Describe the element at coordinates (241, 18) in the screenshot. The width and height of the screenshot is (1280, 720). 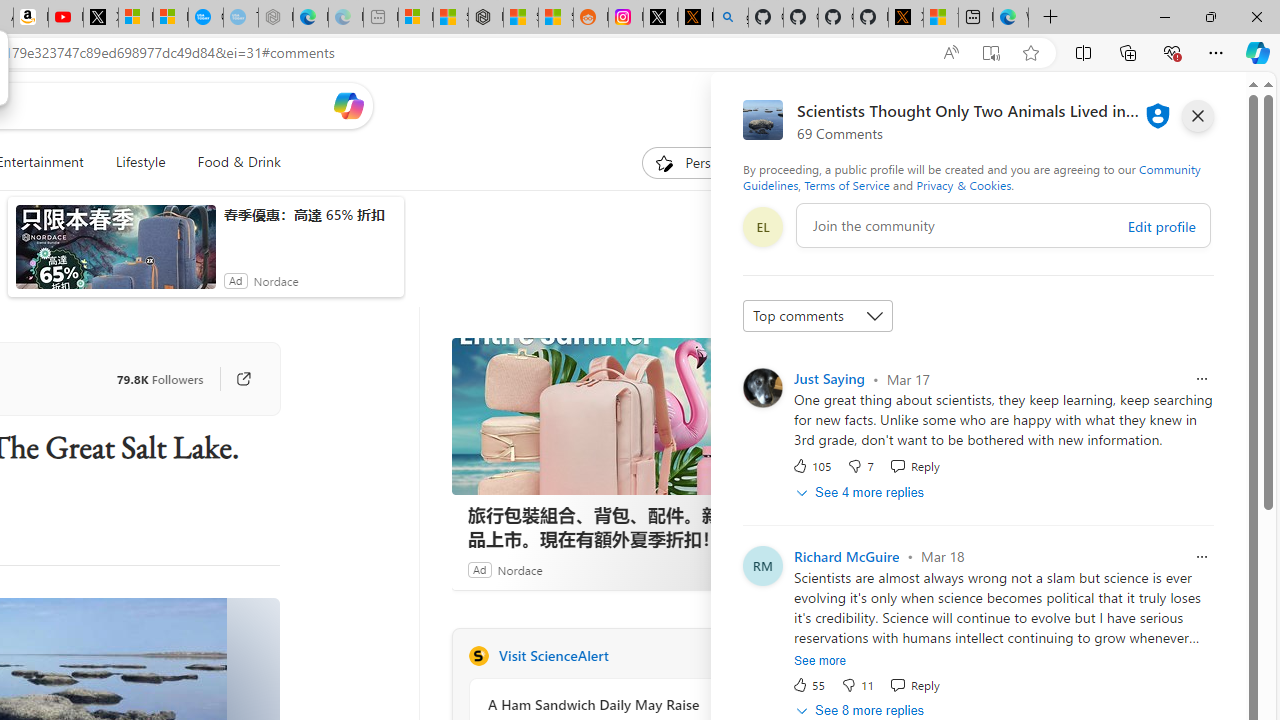
I see `The most popular Google 'how to' searches - Sleeping` at that location.